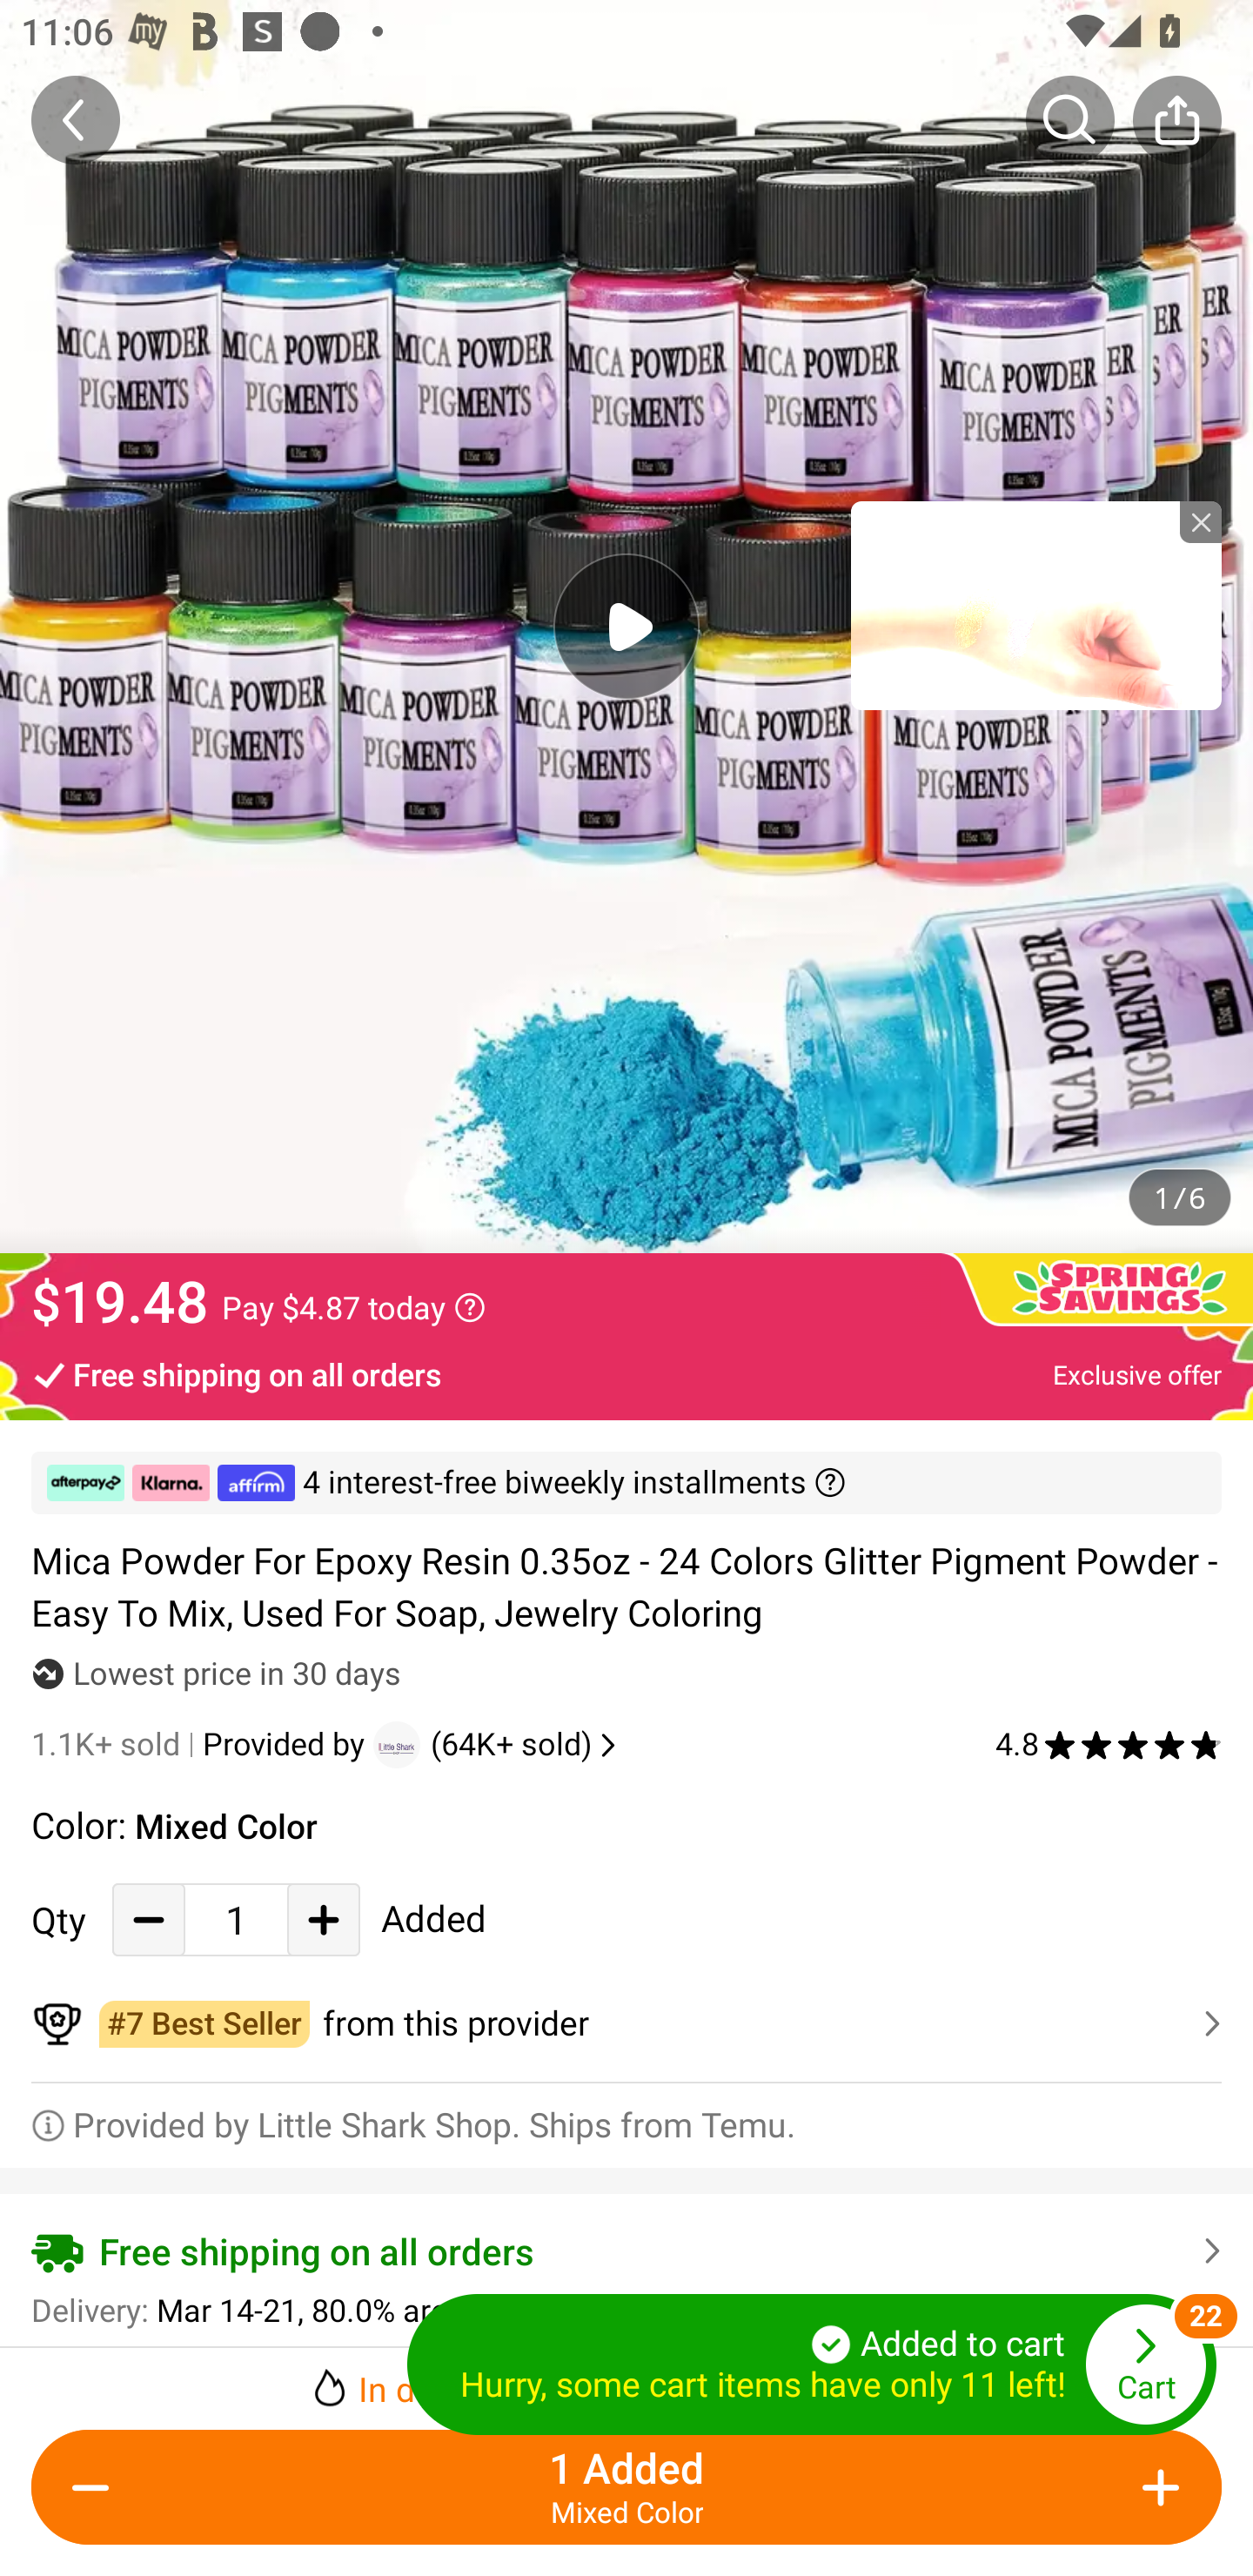  What do you see at coordinates (626, 1373) in the screenshot?
I see `Free shipping on all orders Exclusive offer` at bounding box center [626, 1373].